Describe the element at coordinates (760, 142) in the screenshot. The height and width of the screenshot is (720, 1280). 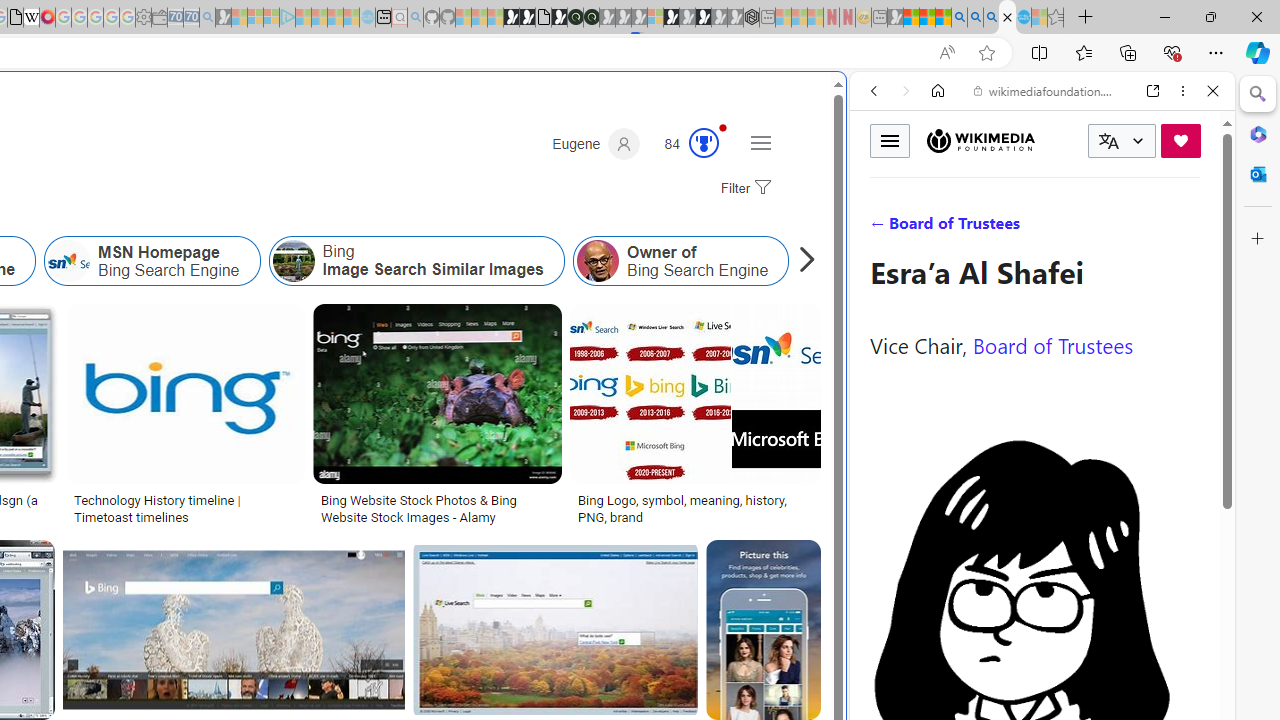
I see `Settings and quick links` at that location.